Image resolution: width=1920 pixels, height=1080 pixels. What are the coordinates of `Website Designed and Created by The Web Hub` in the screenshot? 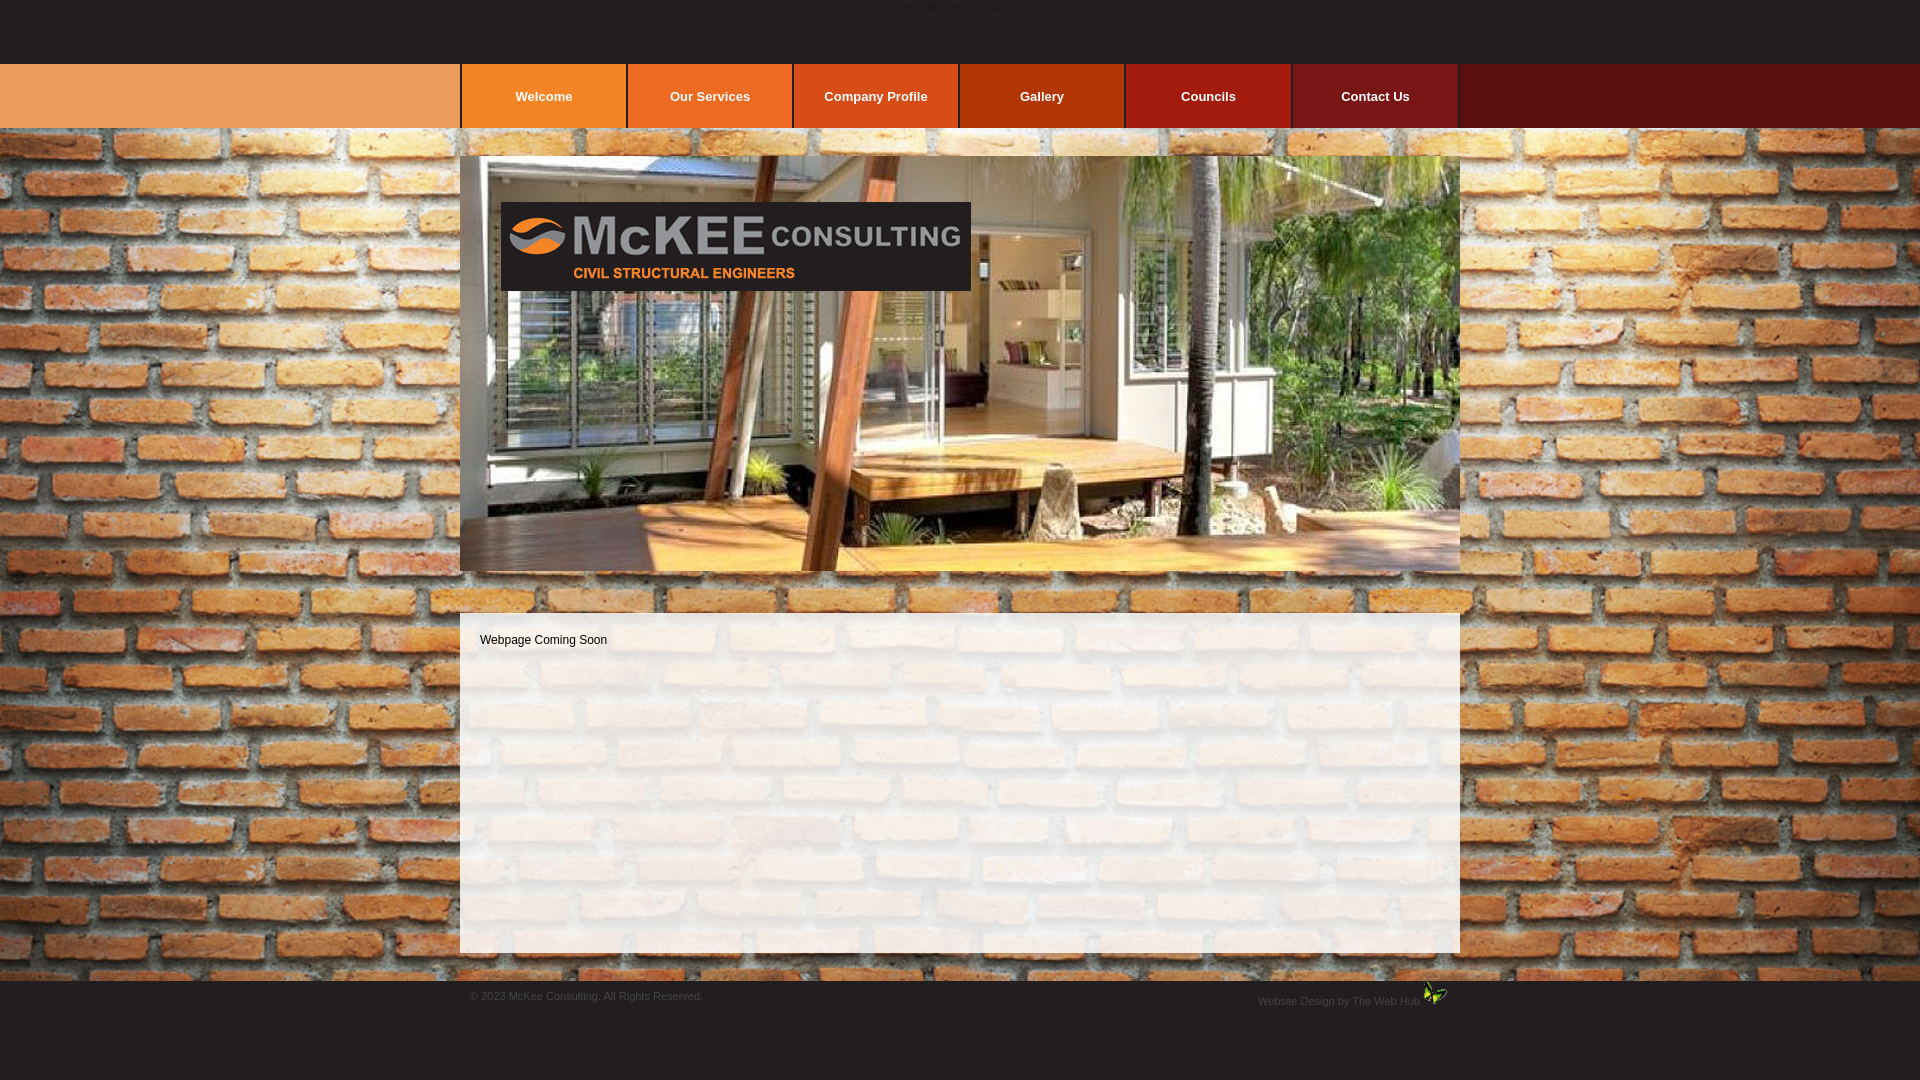 It's located at (1436, 993).